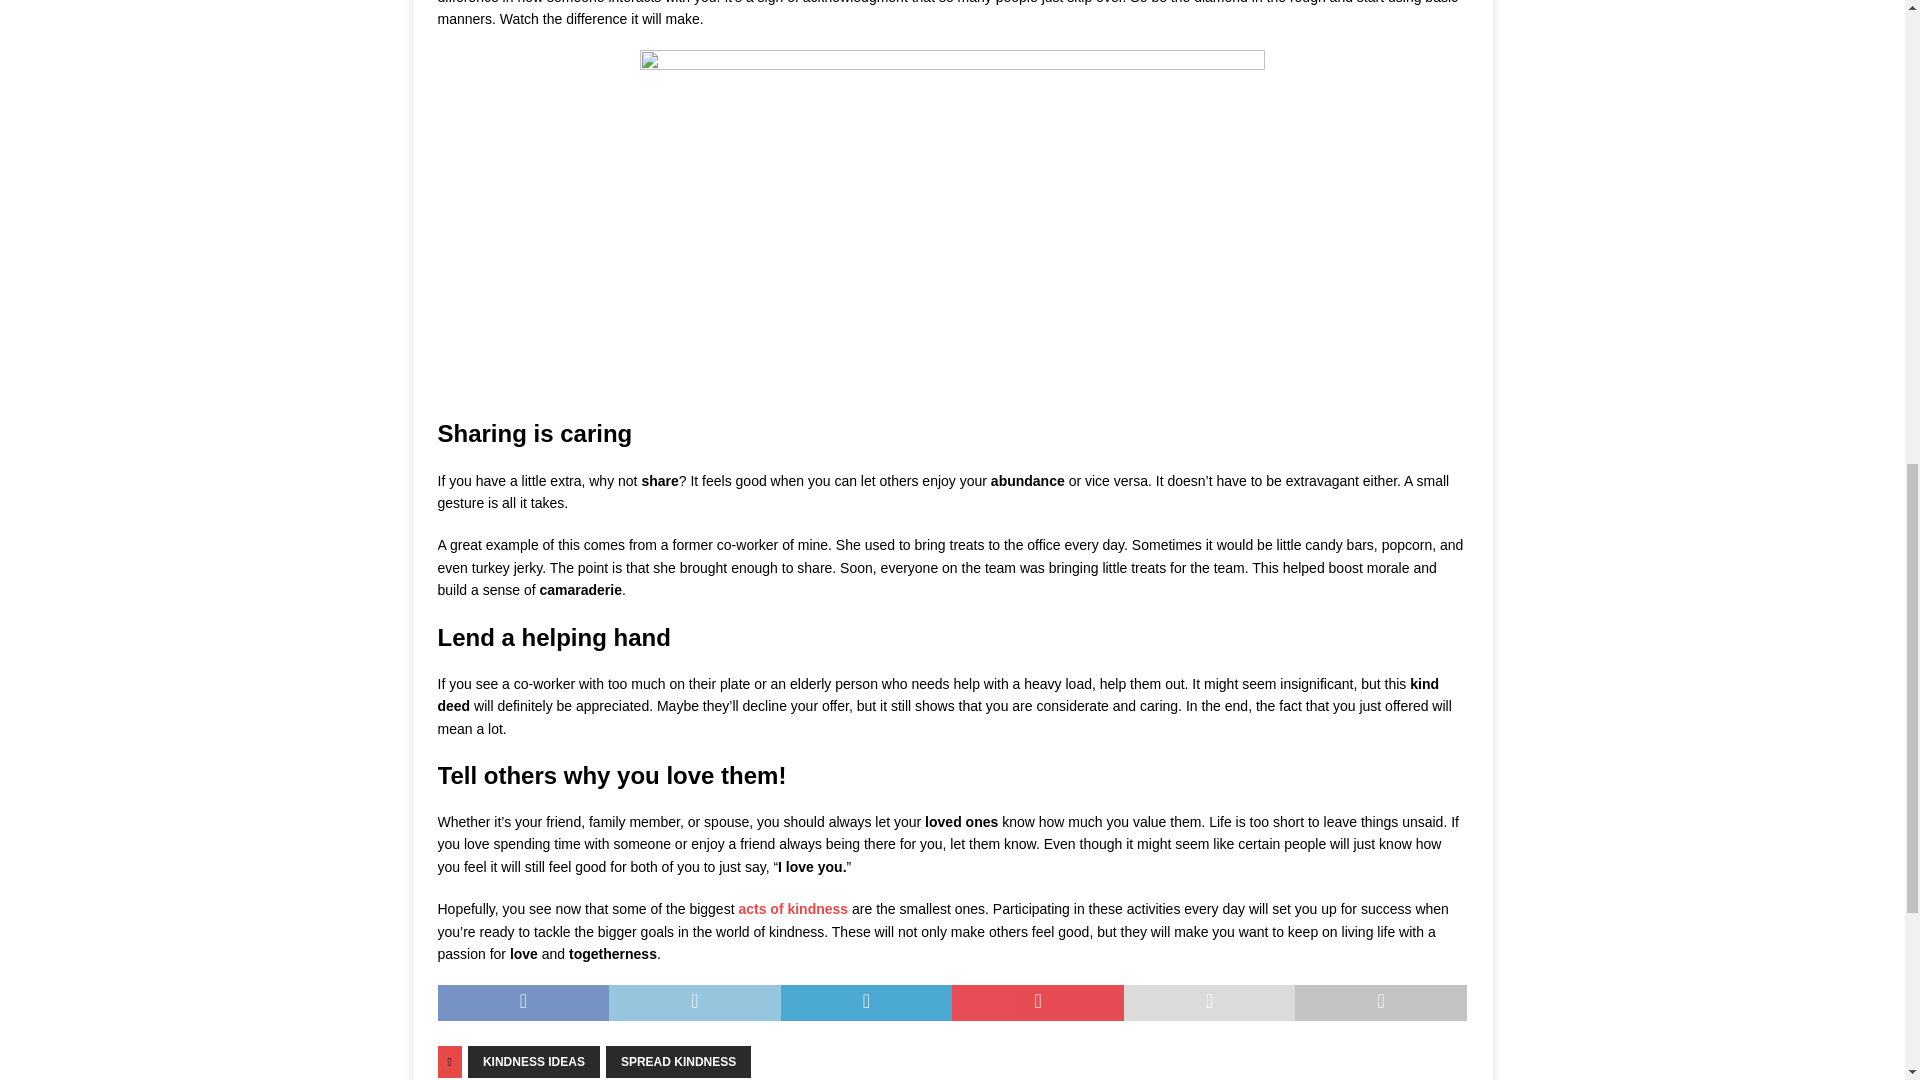 The height and width of the screenshot is (1080, 1920). I want to click on acts of kindness, so click(792, 908).